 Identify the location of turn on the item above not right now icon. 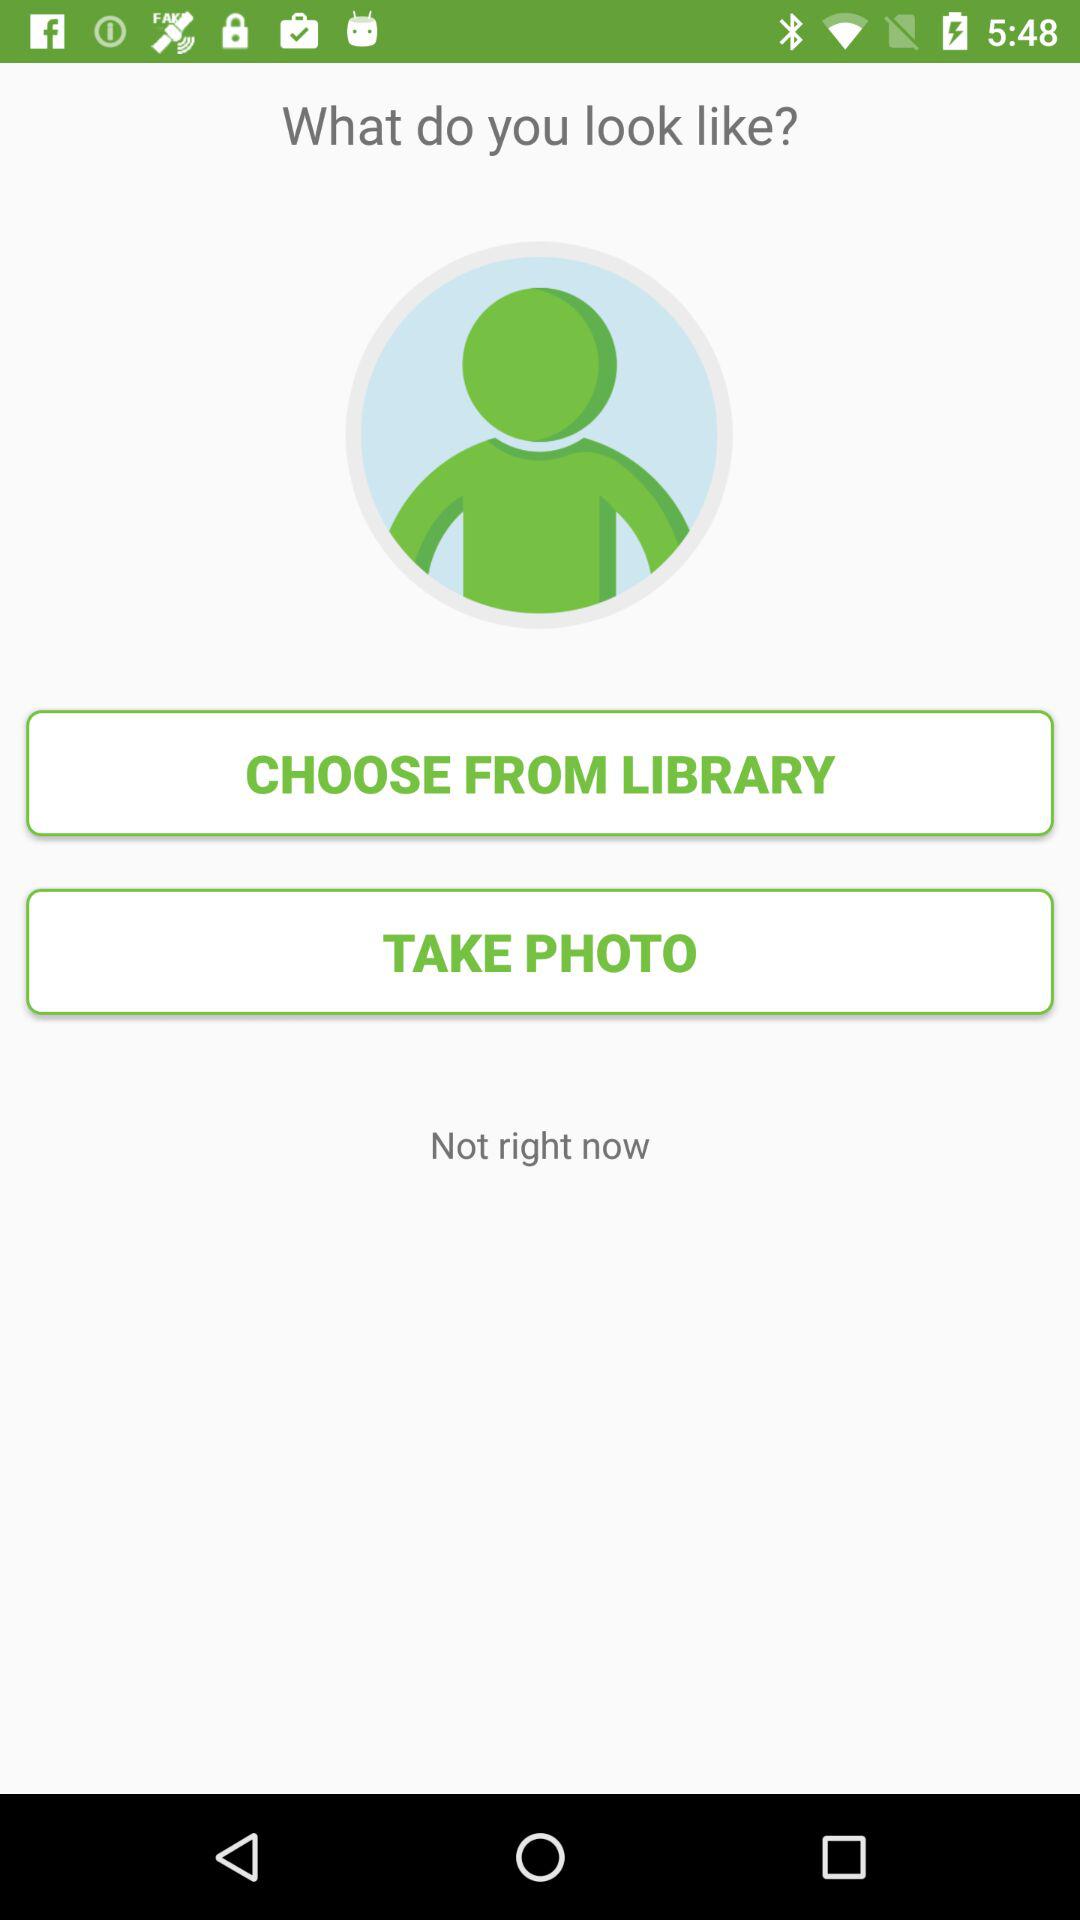
(540, 951).